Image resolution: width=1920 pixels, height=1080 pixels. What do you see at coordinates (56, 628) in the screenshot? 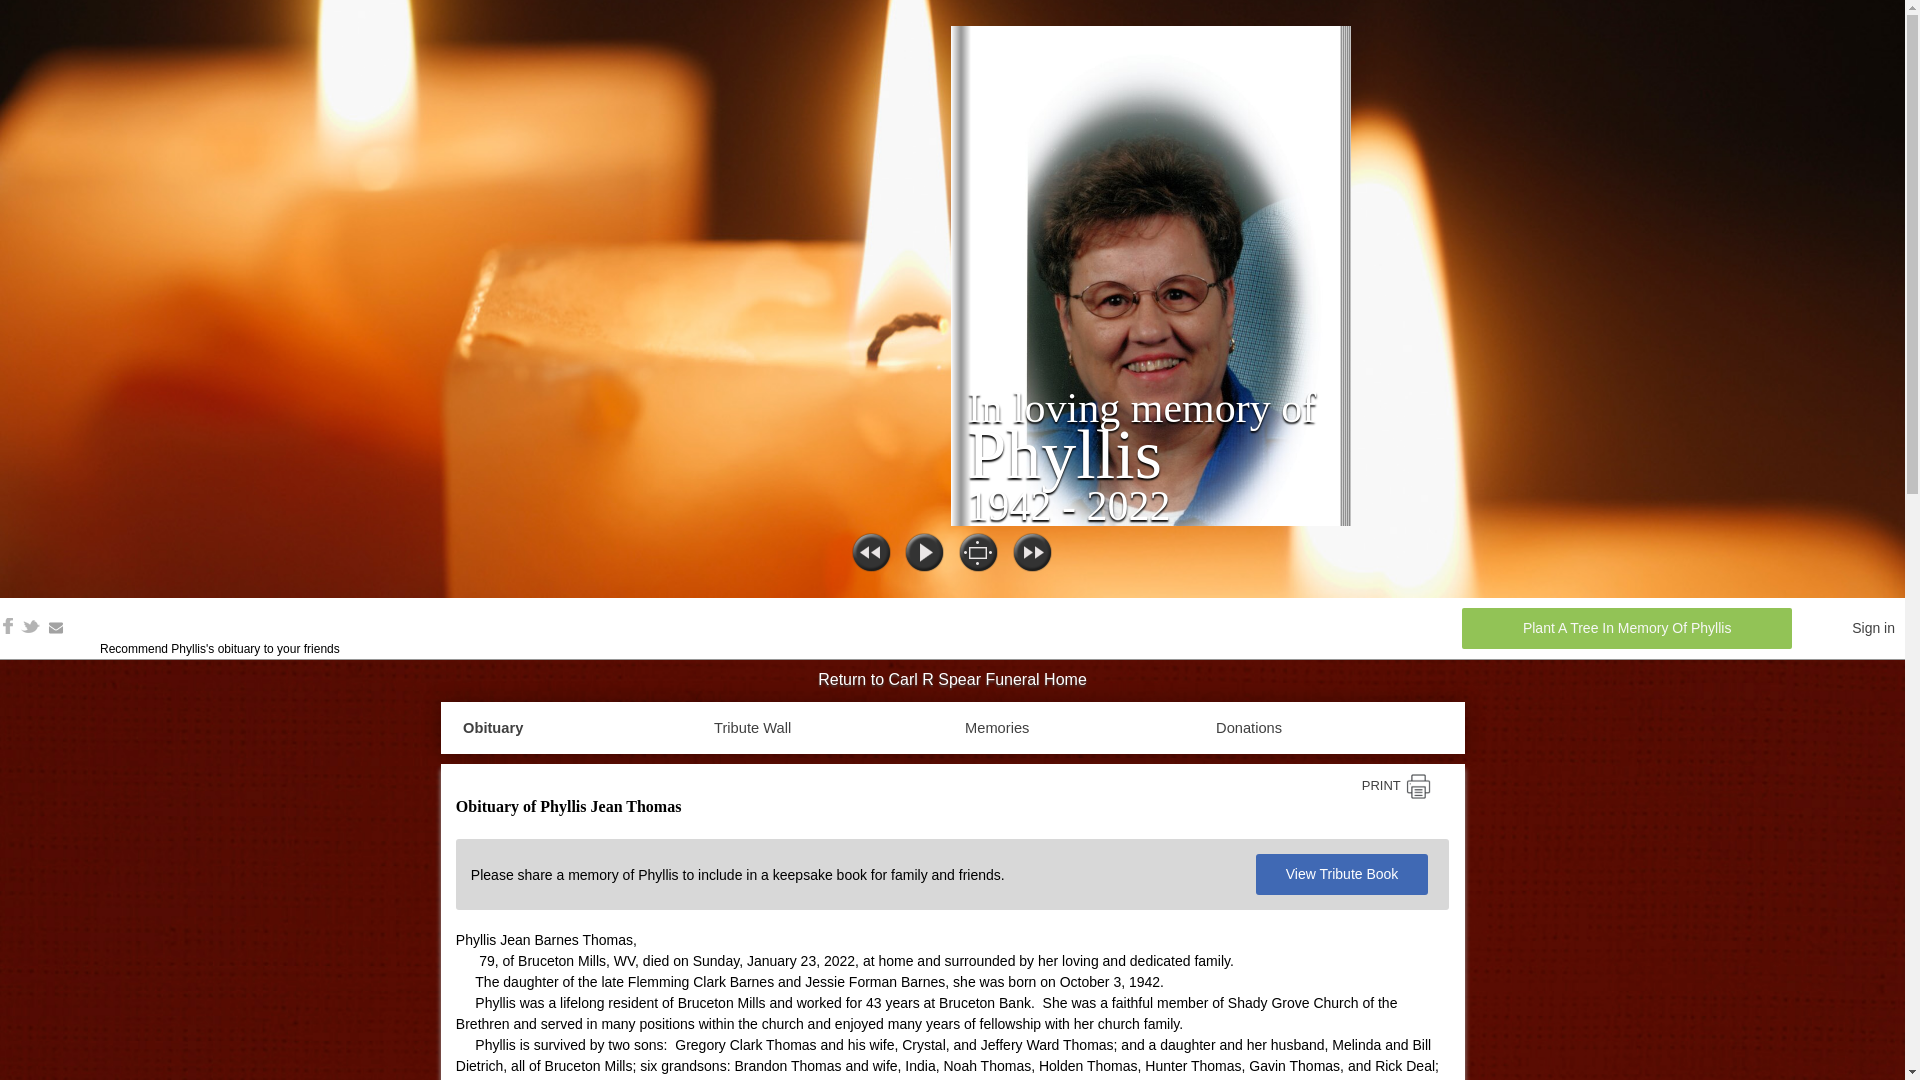
I see `Receive Notifications` at bounding box center [56, 628].